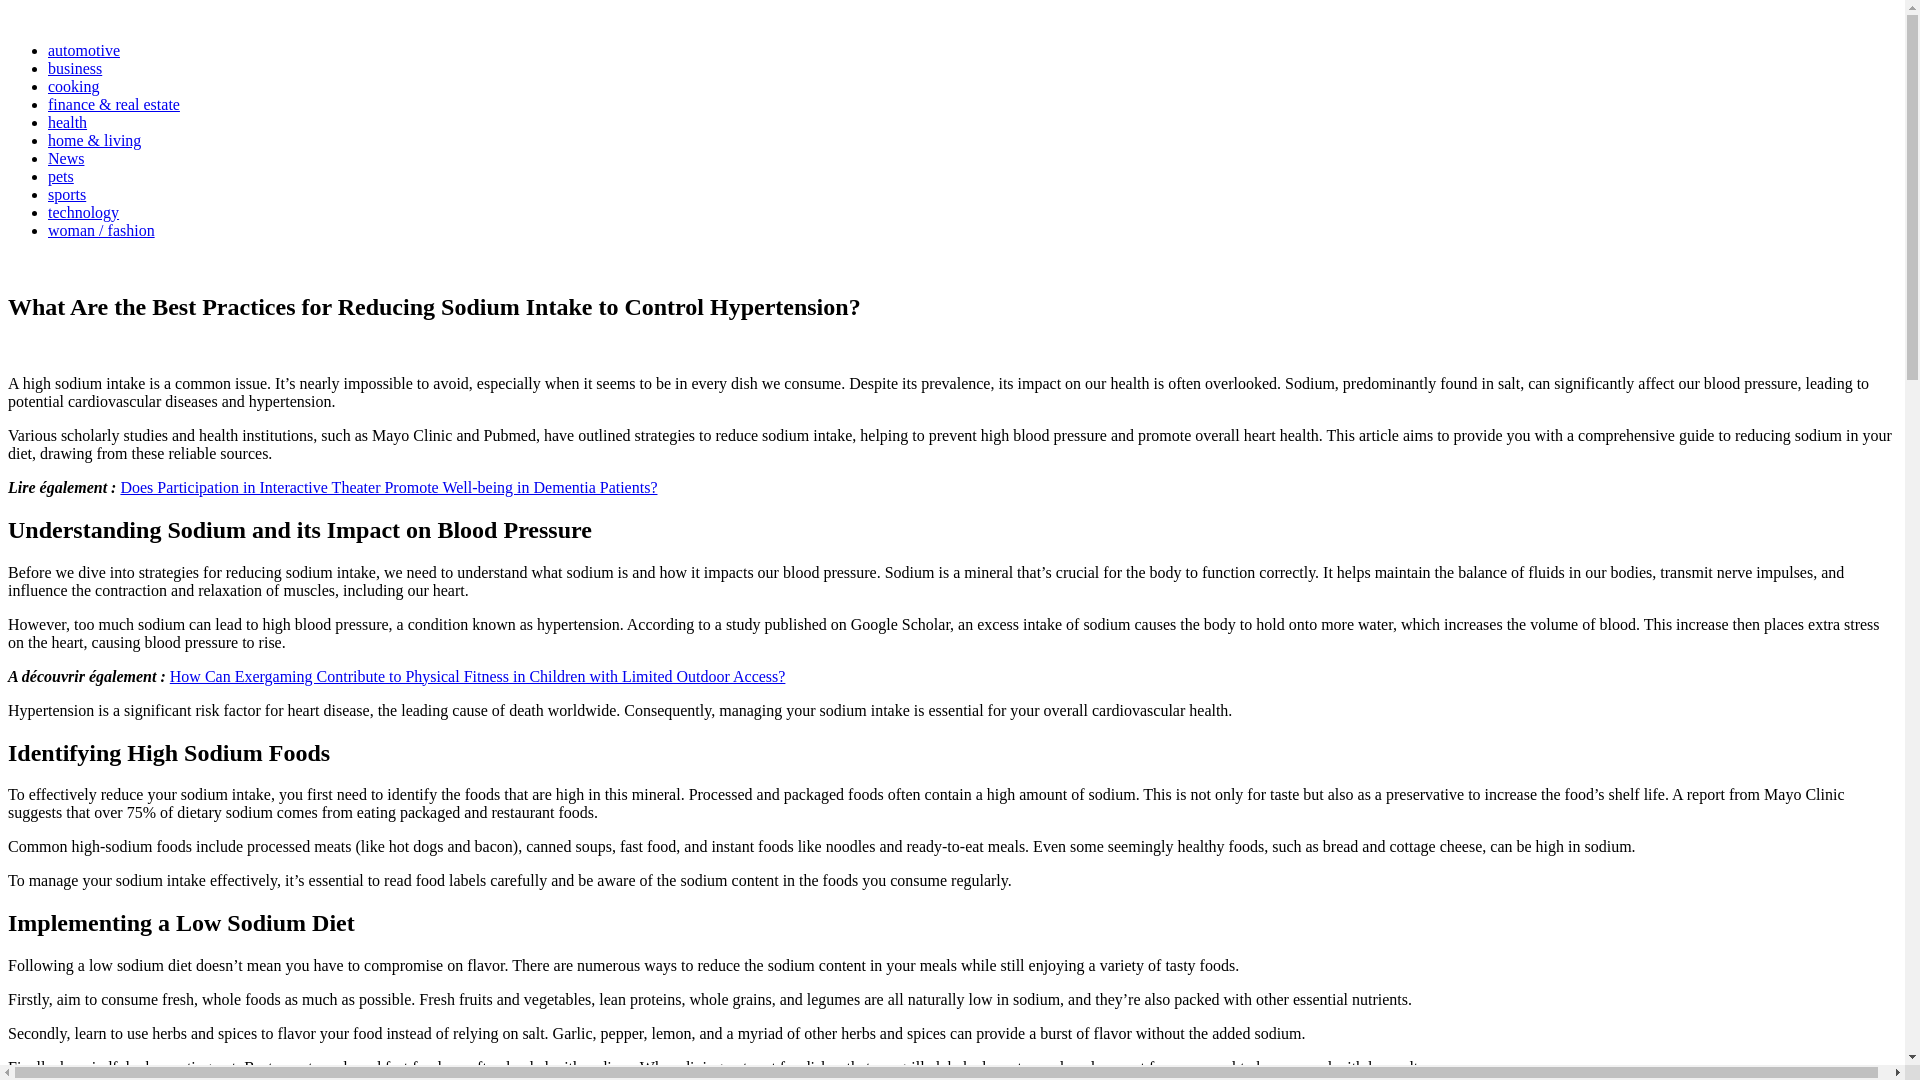  I want to click on pets, so click(61, 176).